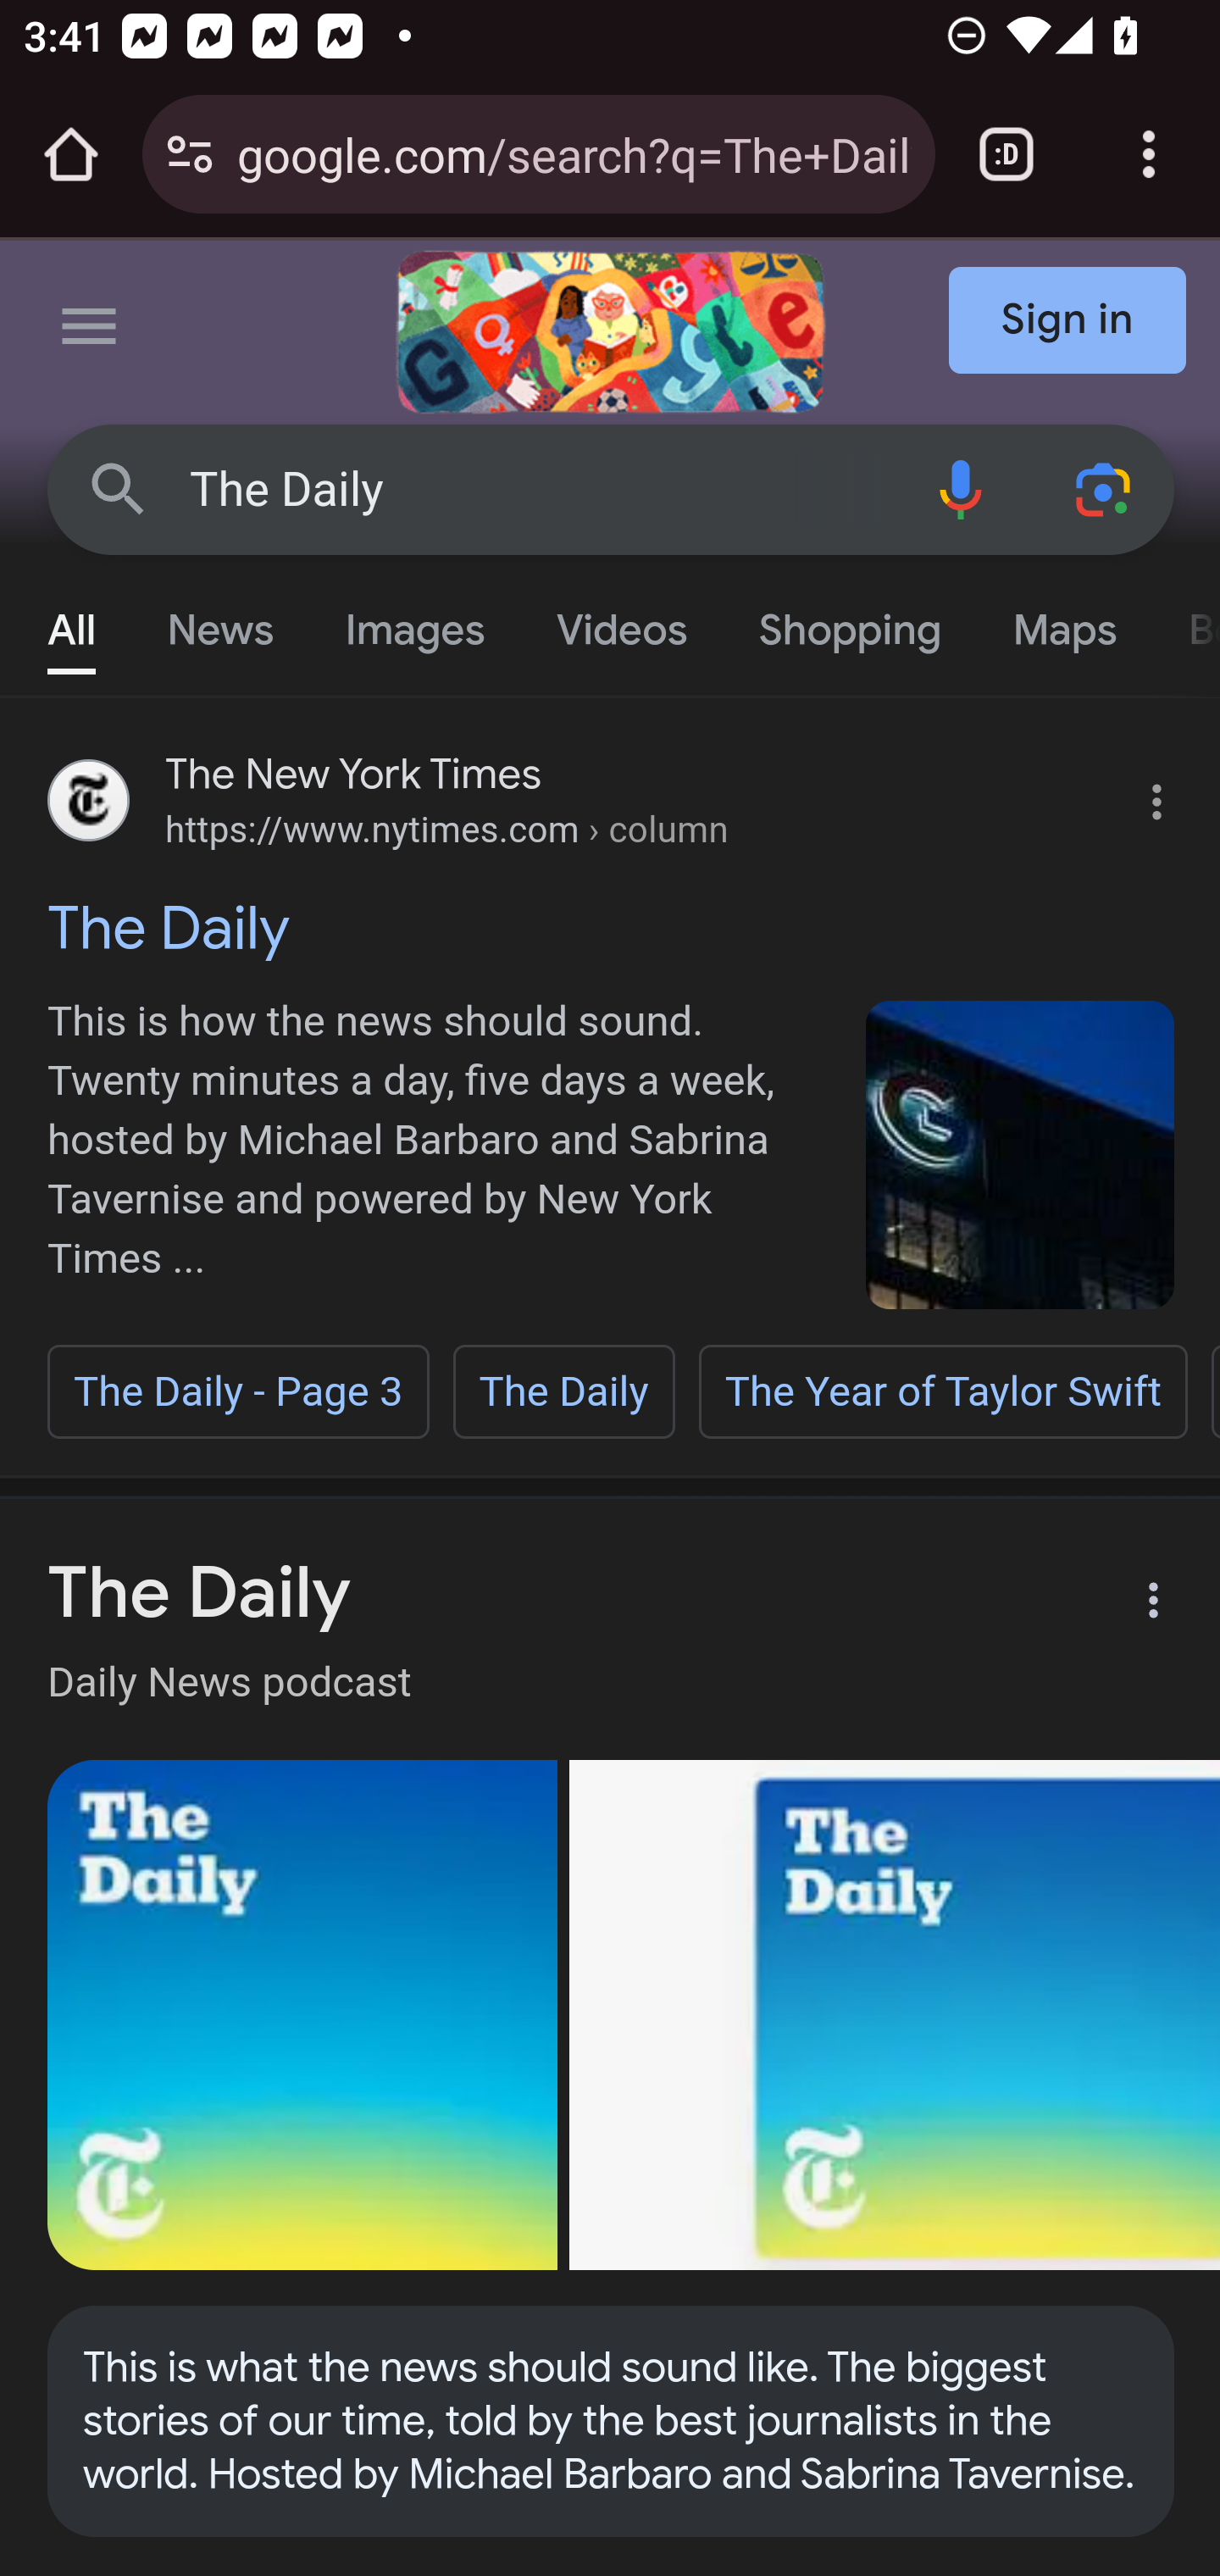  What do you see at coordinates (238, 1391) in the screenshot?
I see `The Daily - Page 3` at bounding box center [238, 1391].